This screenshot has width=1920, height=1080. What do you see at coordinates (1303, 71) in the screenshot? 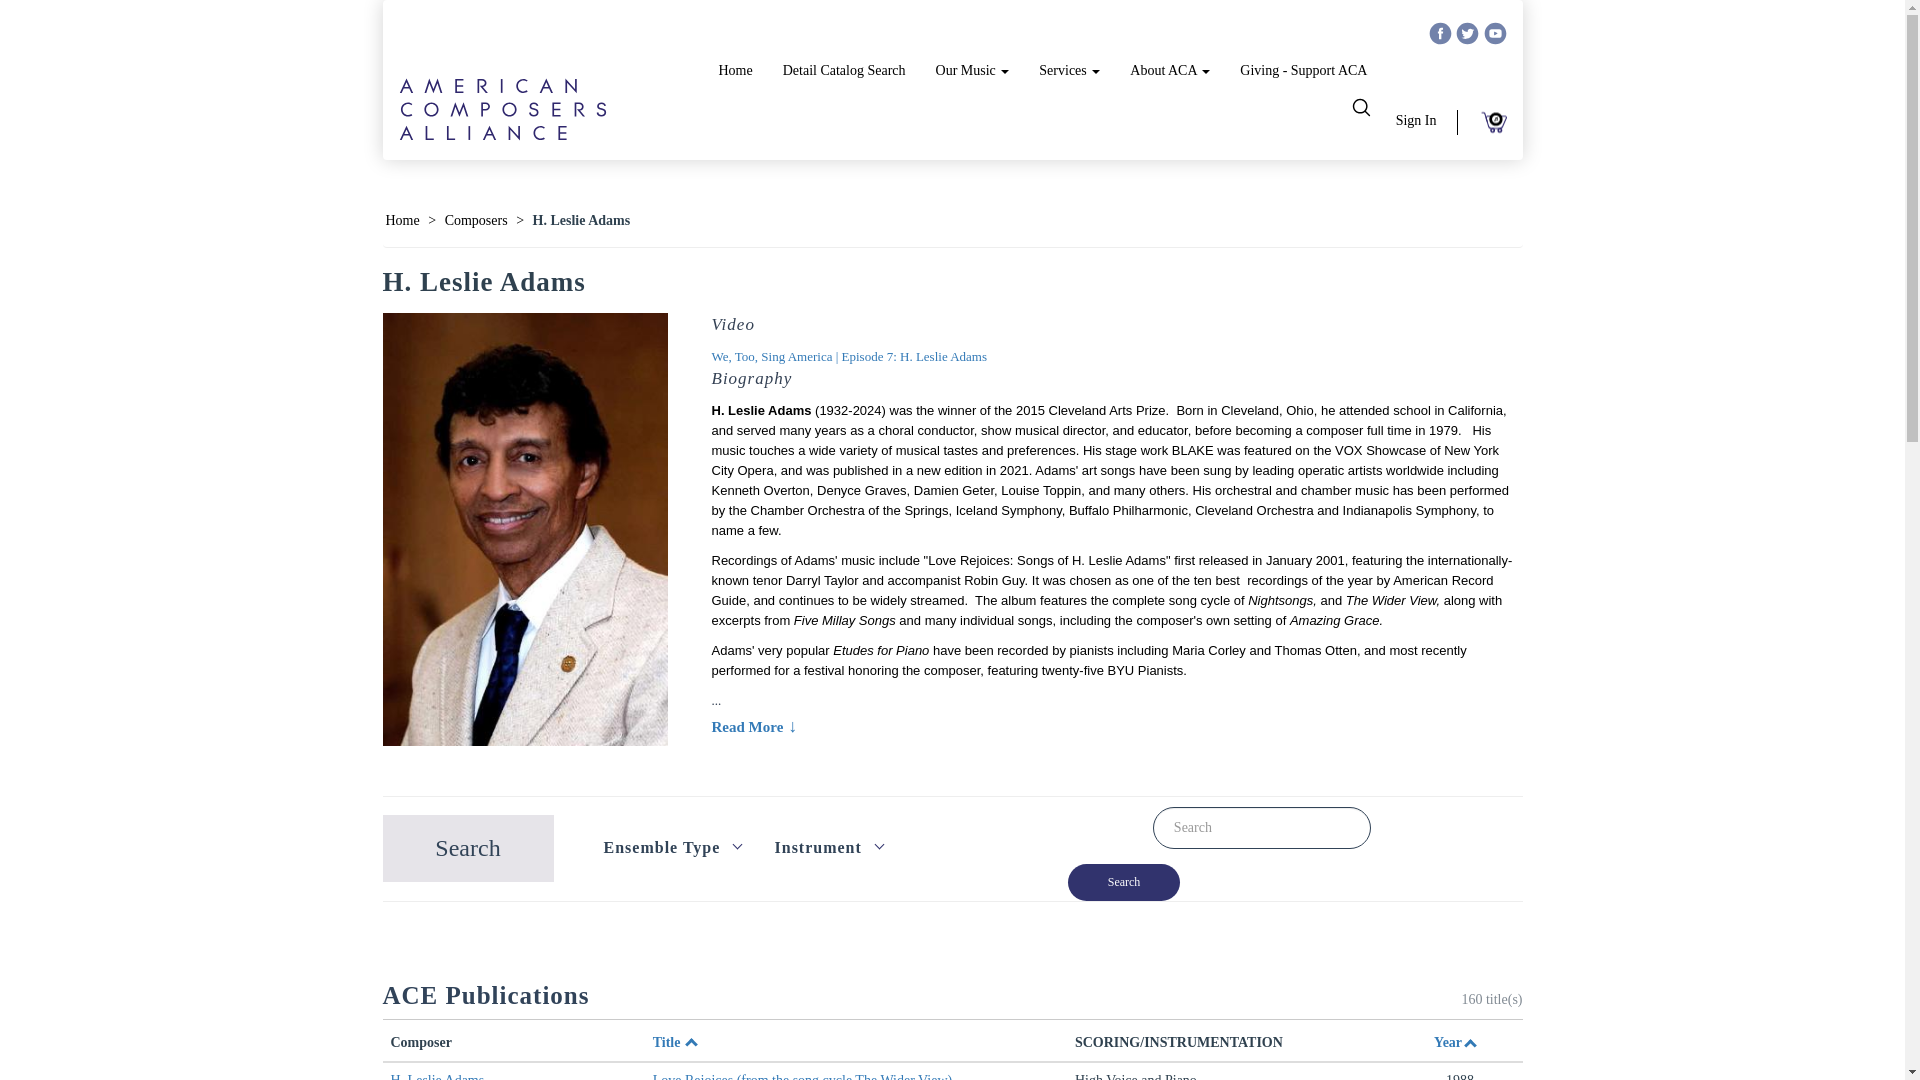
I see `Donation link` at bounding box center [1303, 71].